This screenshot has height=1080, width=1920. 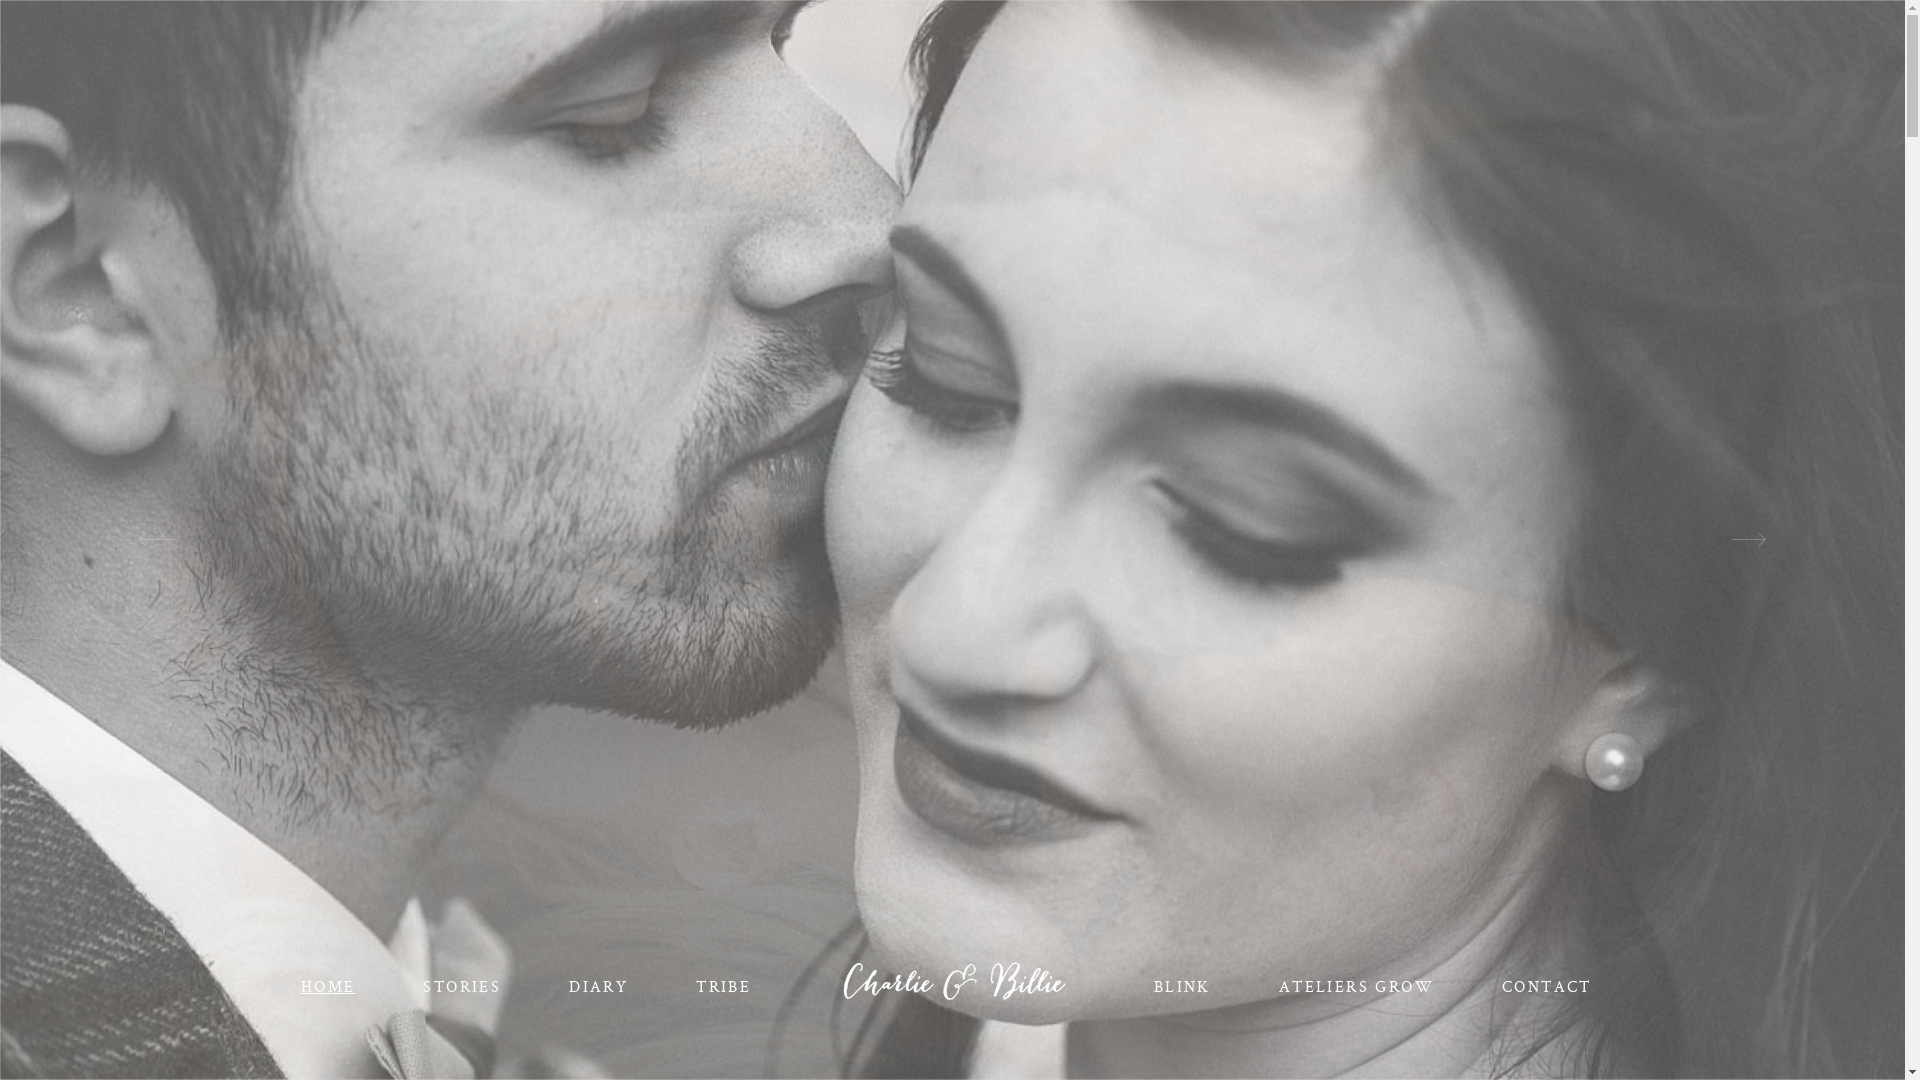 What do you see at coordinates (462, 987) in the screenshot?
I see `STORIES` at bounding box center [462, 987].